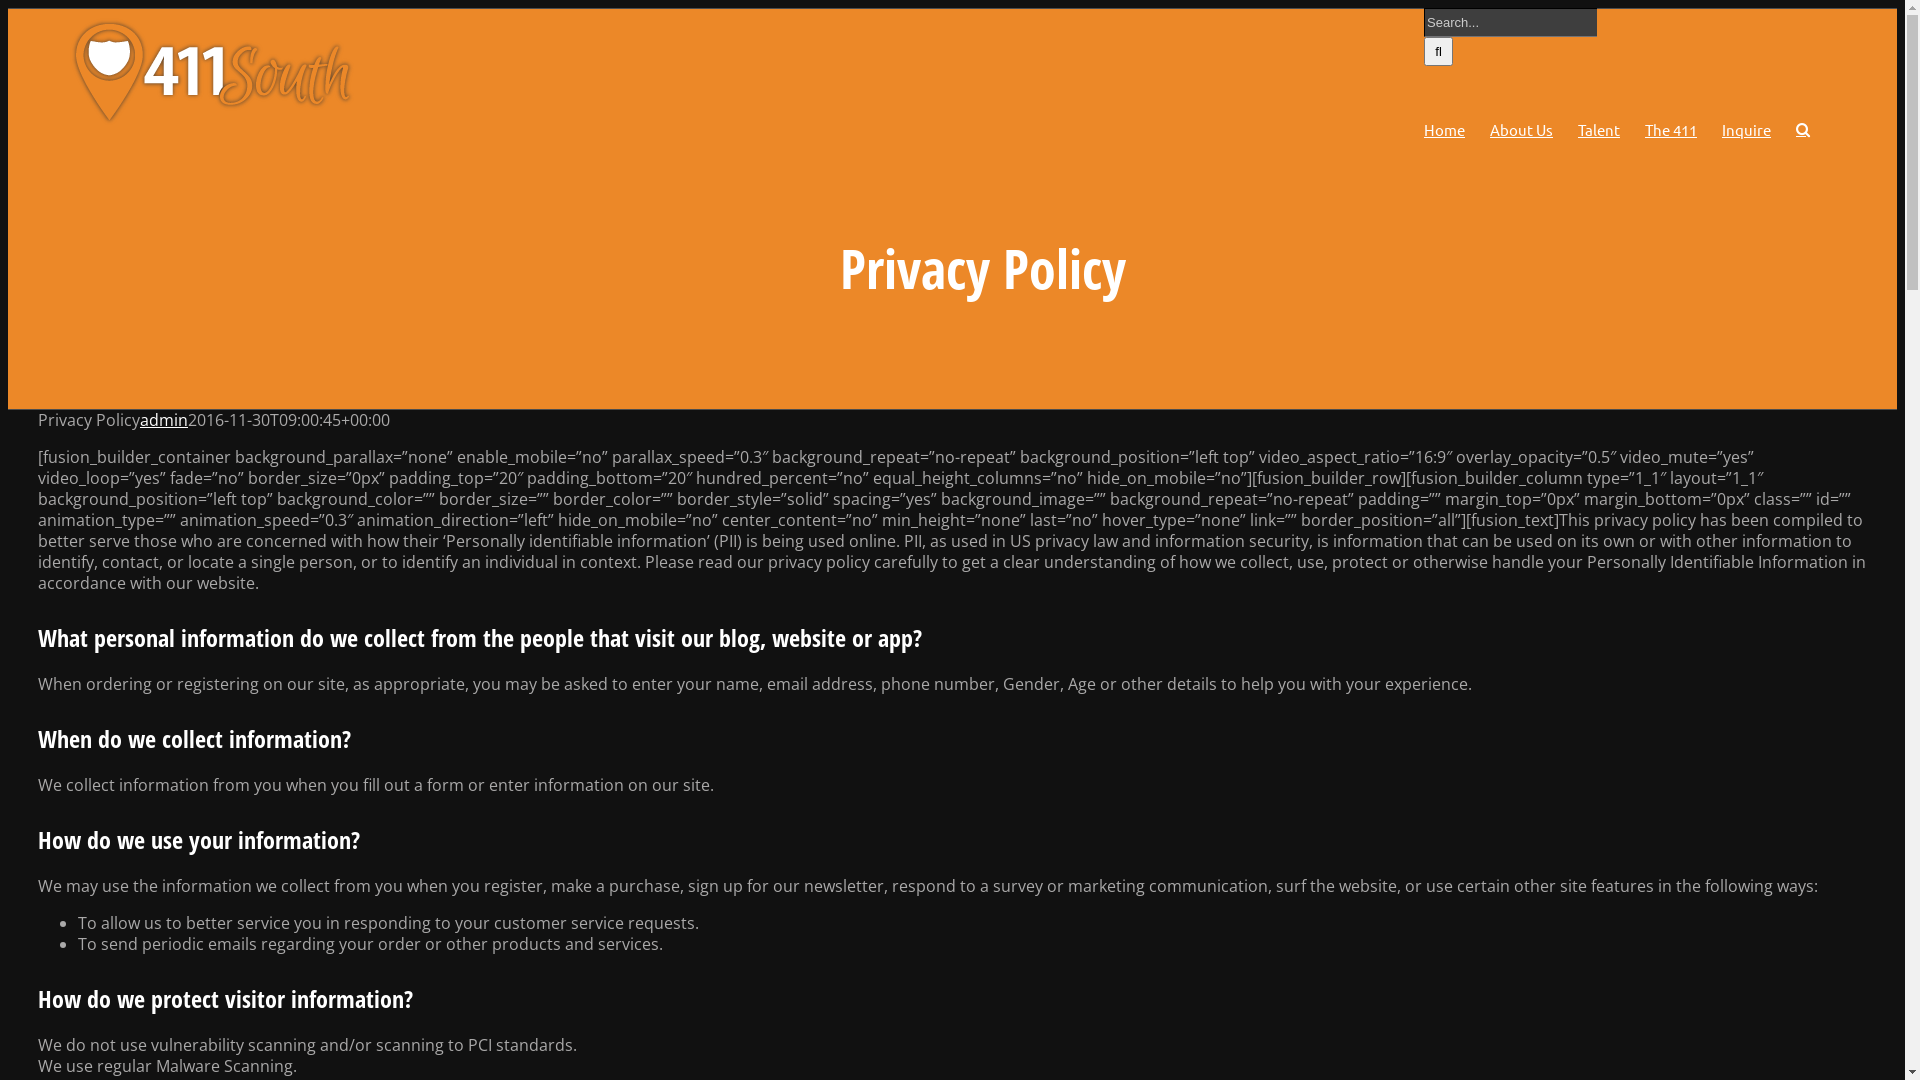  Describe the element at coordinates (1746, 130) in the screenshot. I see `Inquire` at that location.